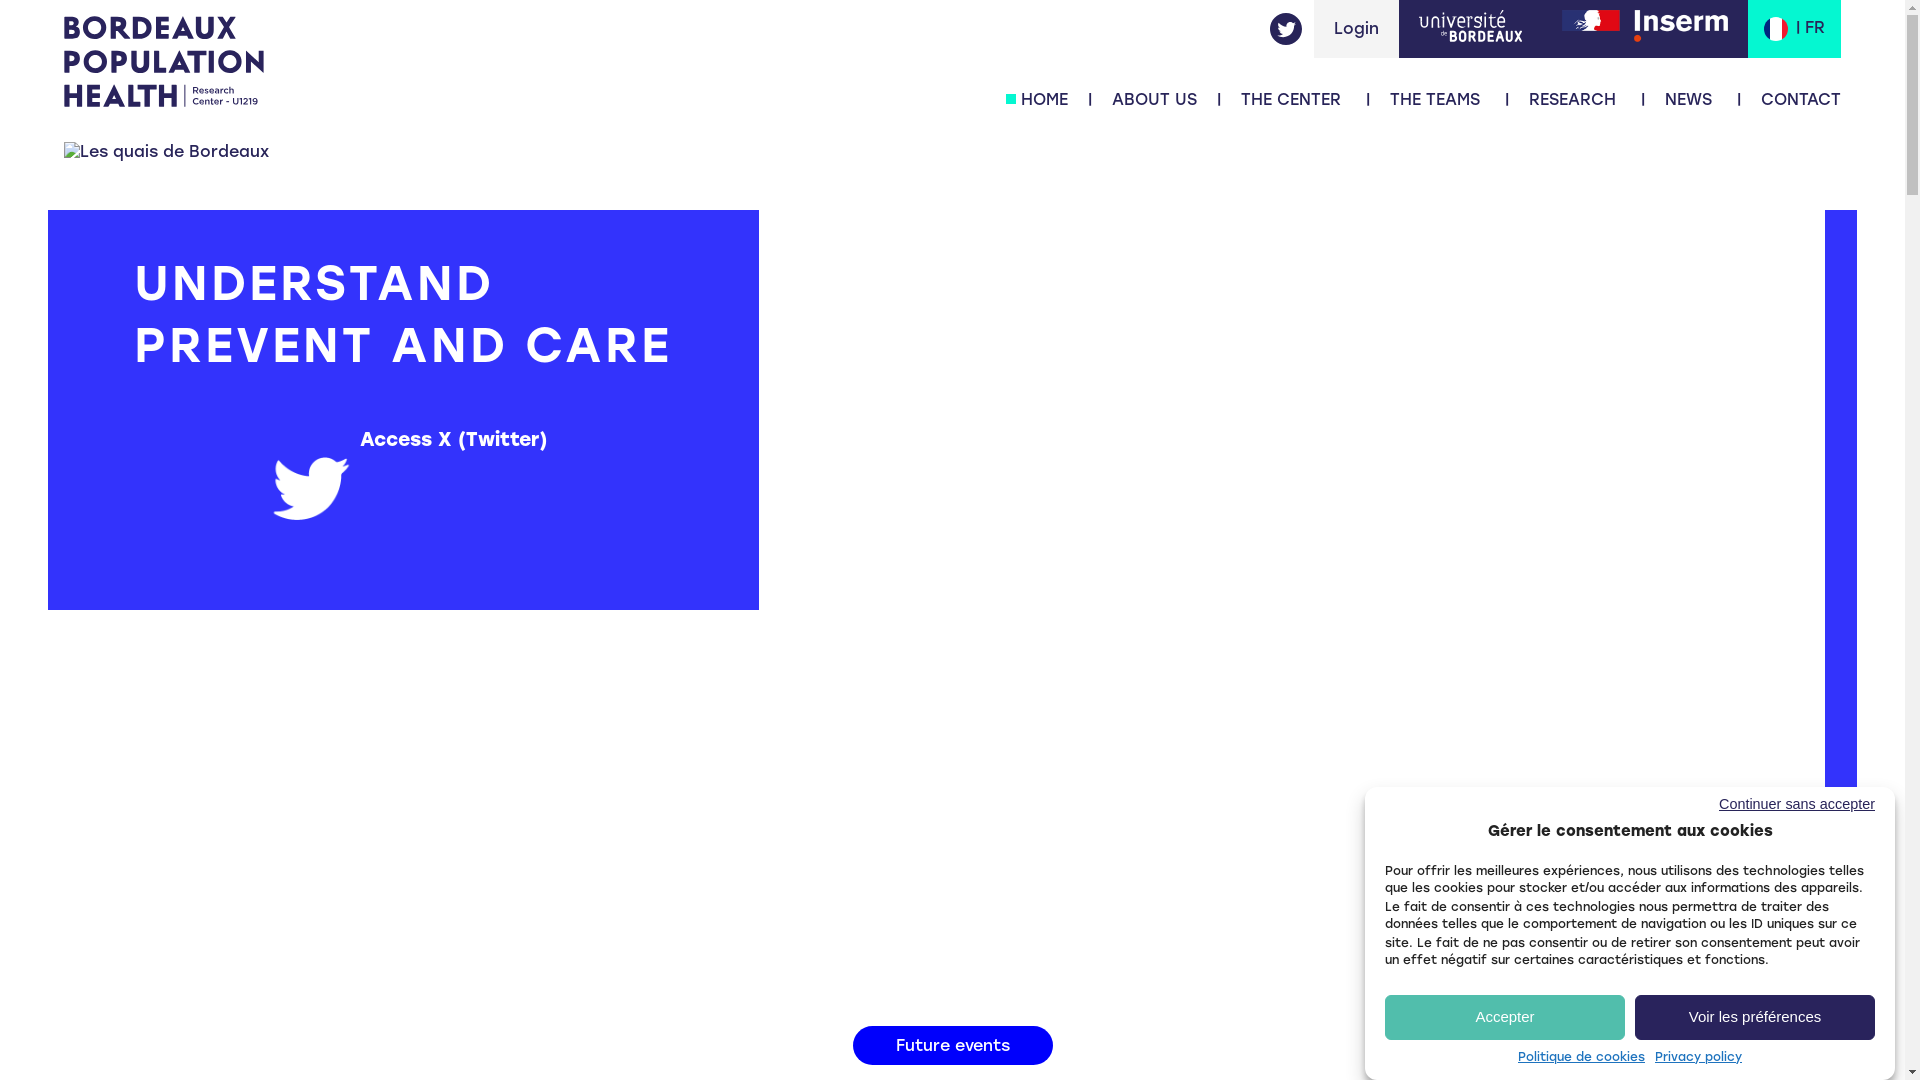 The width and height of the screenshot is (1920, 1080). I want to click on Politique de cookies, so click(1582, 1057).